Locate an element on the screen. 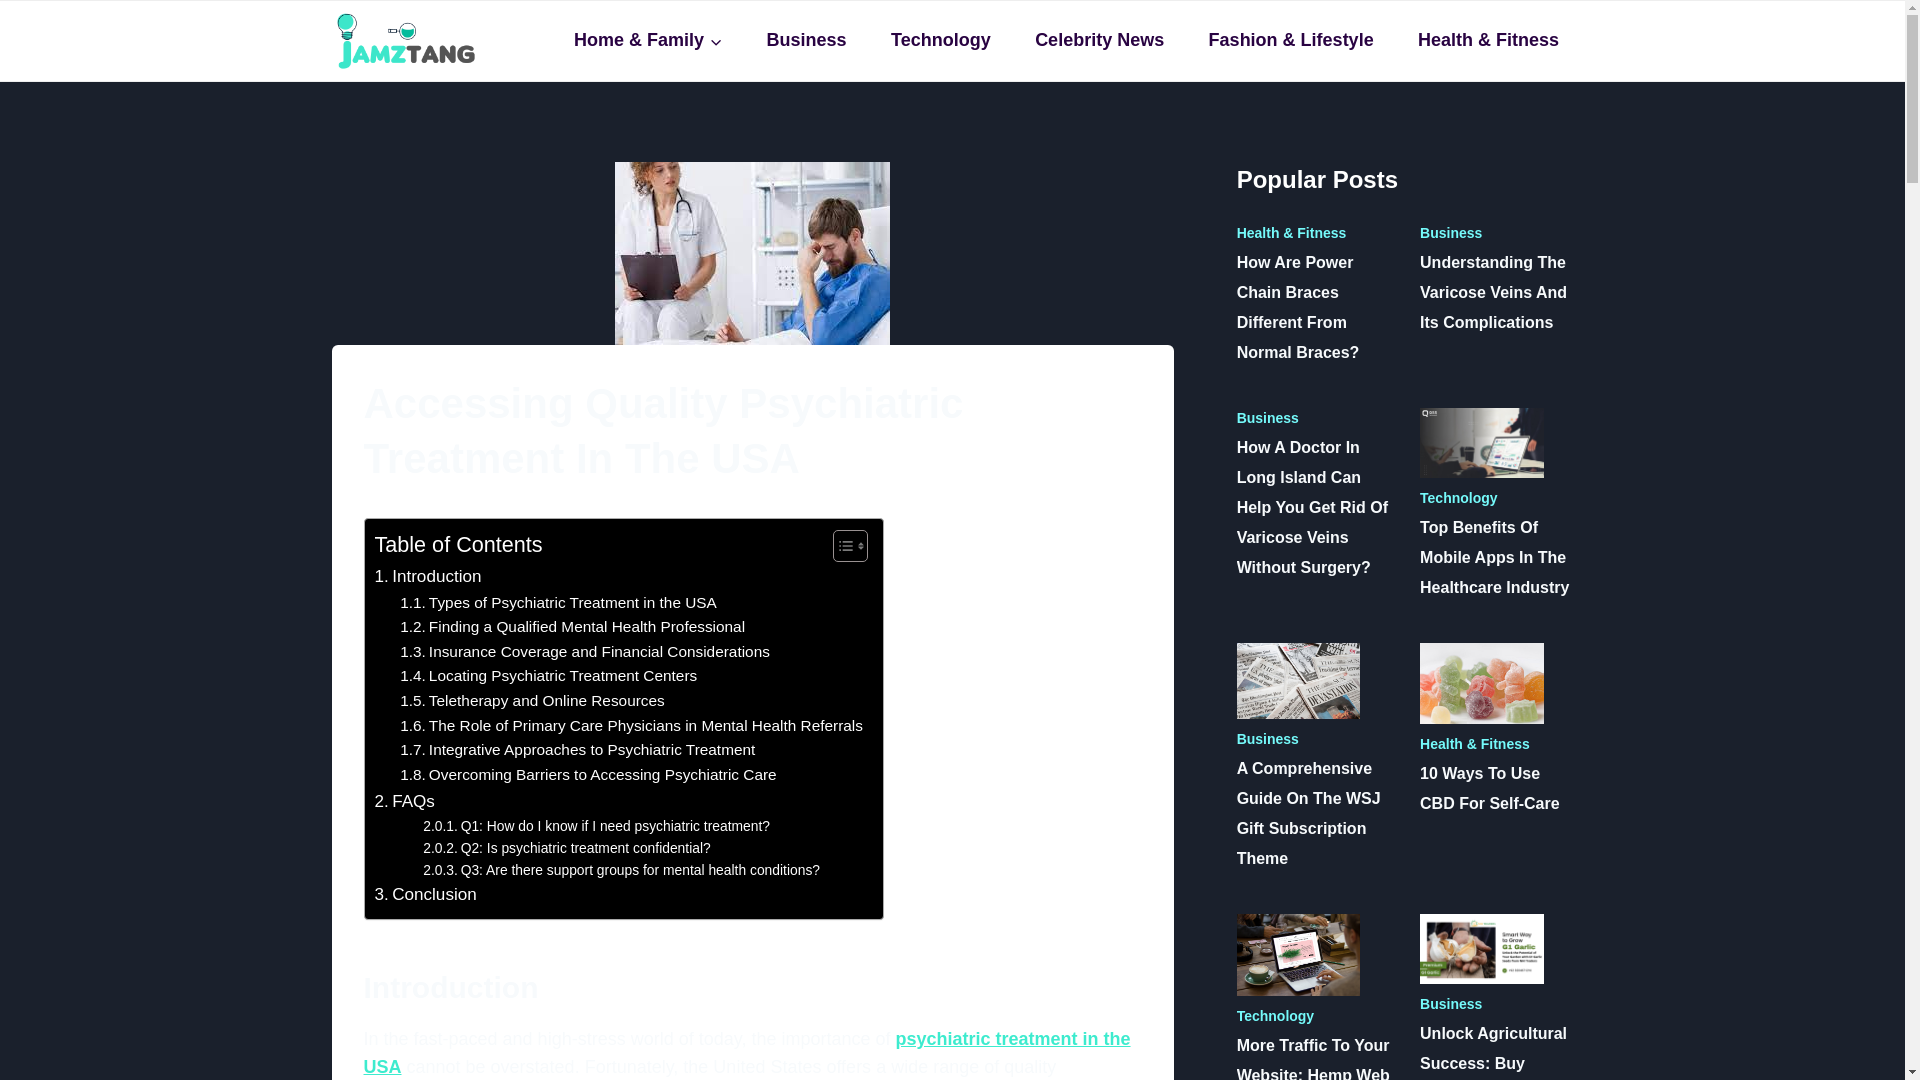 The height and width of the screenshot is (1080, 1920).  Integrative Approaches to Psychiatric Treatment is located at coordinates (576, 750).